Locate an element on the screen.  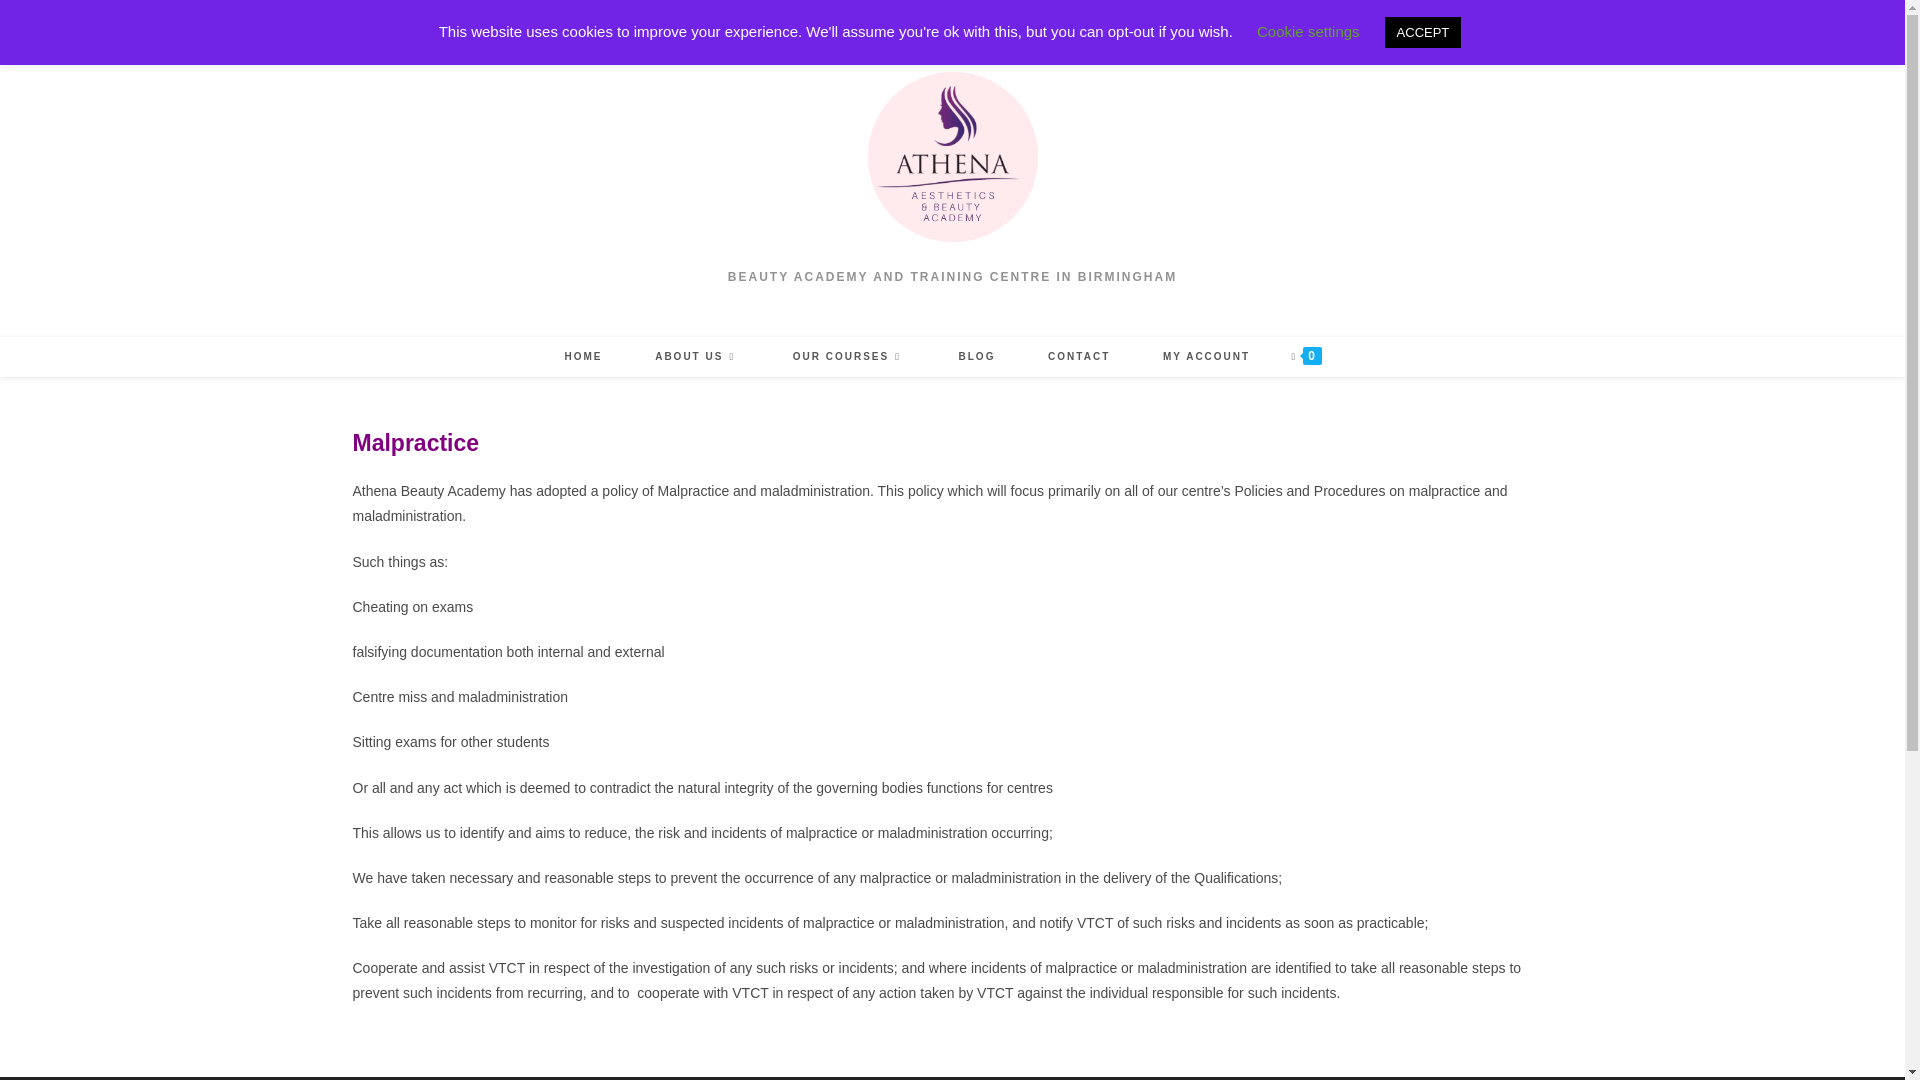
MY ACCOUNT is located at coordinates (1206, 356).